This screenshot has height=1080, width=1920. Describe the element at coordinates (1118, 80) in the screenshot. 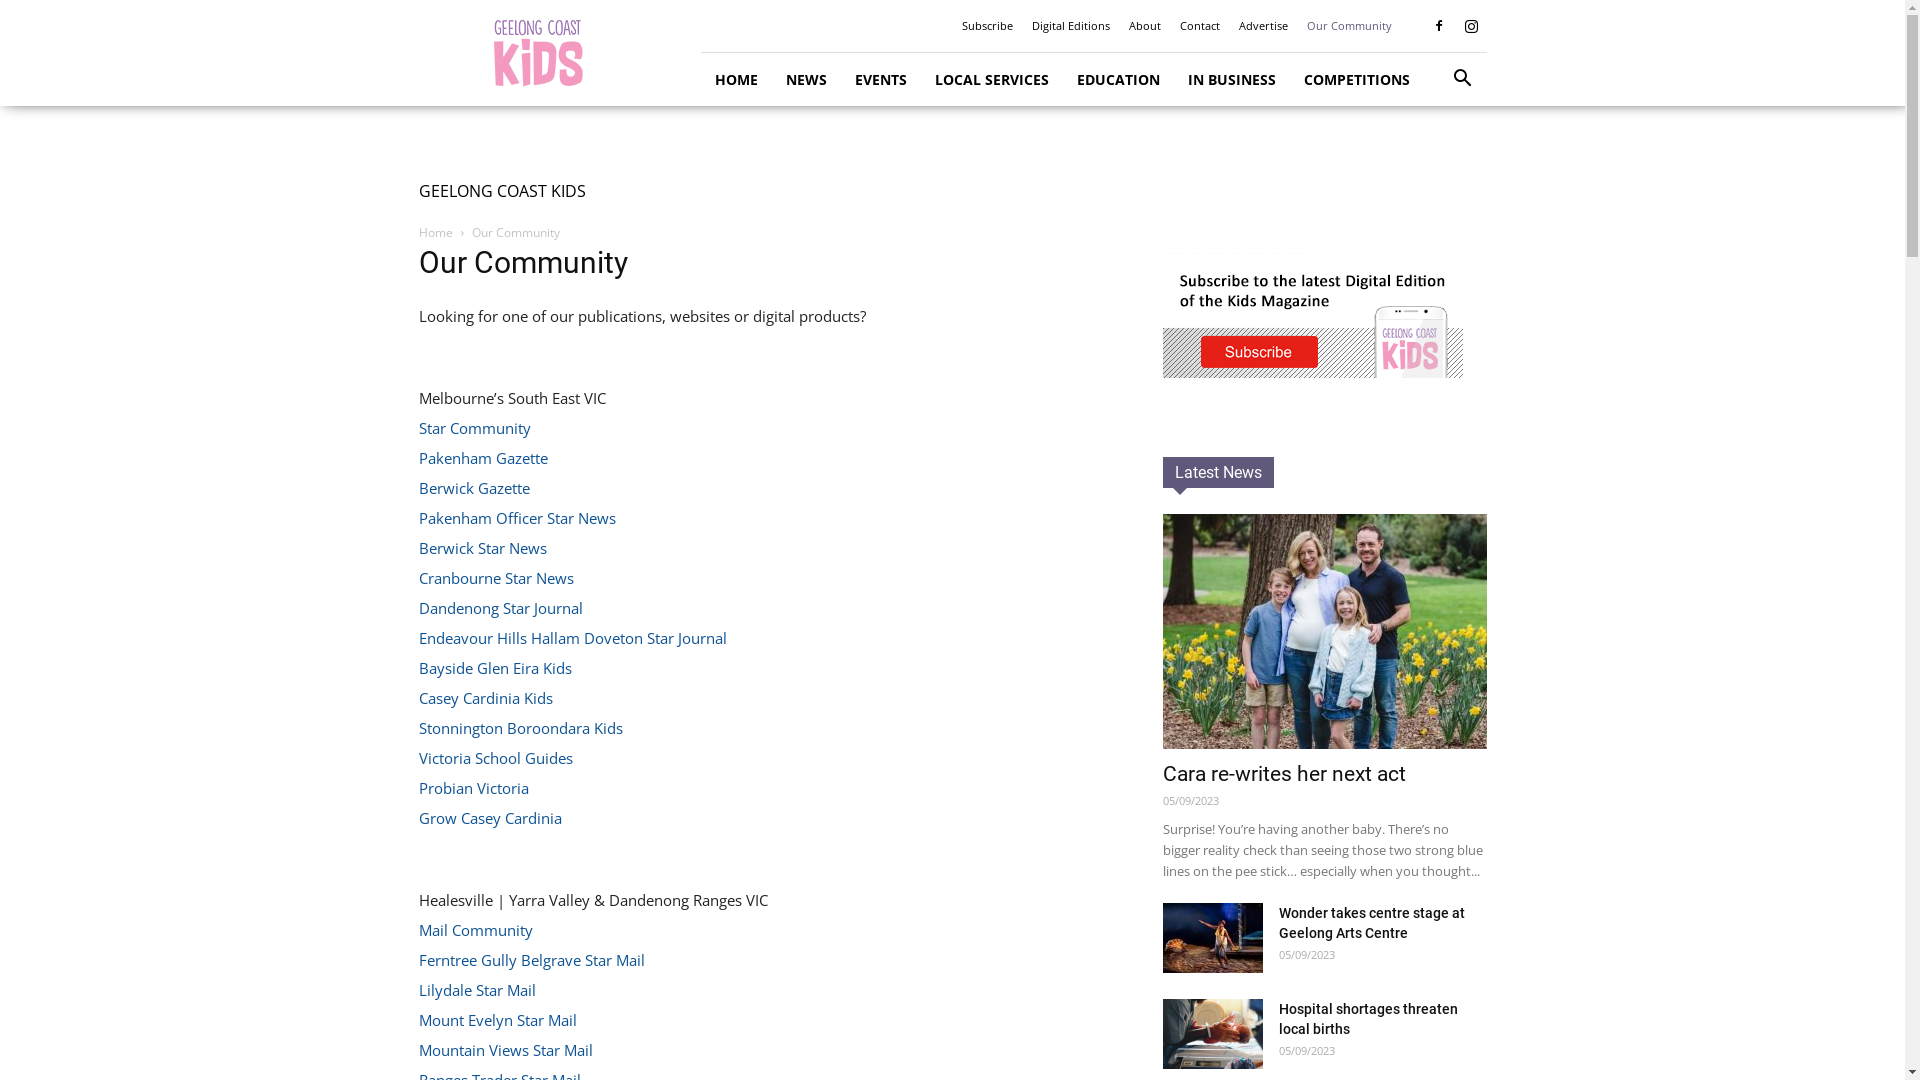

I see `EDUCATION` at that location.